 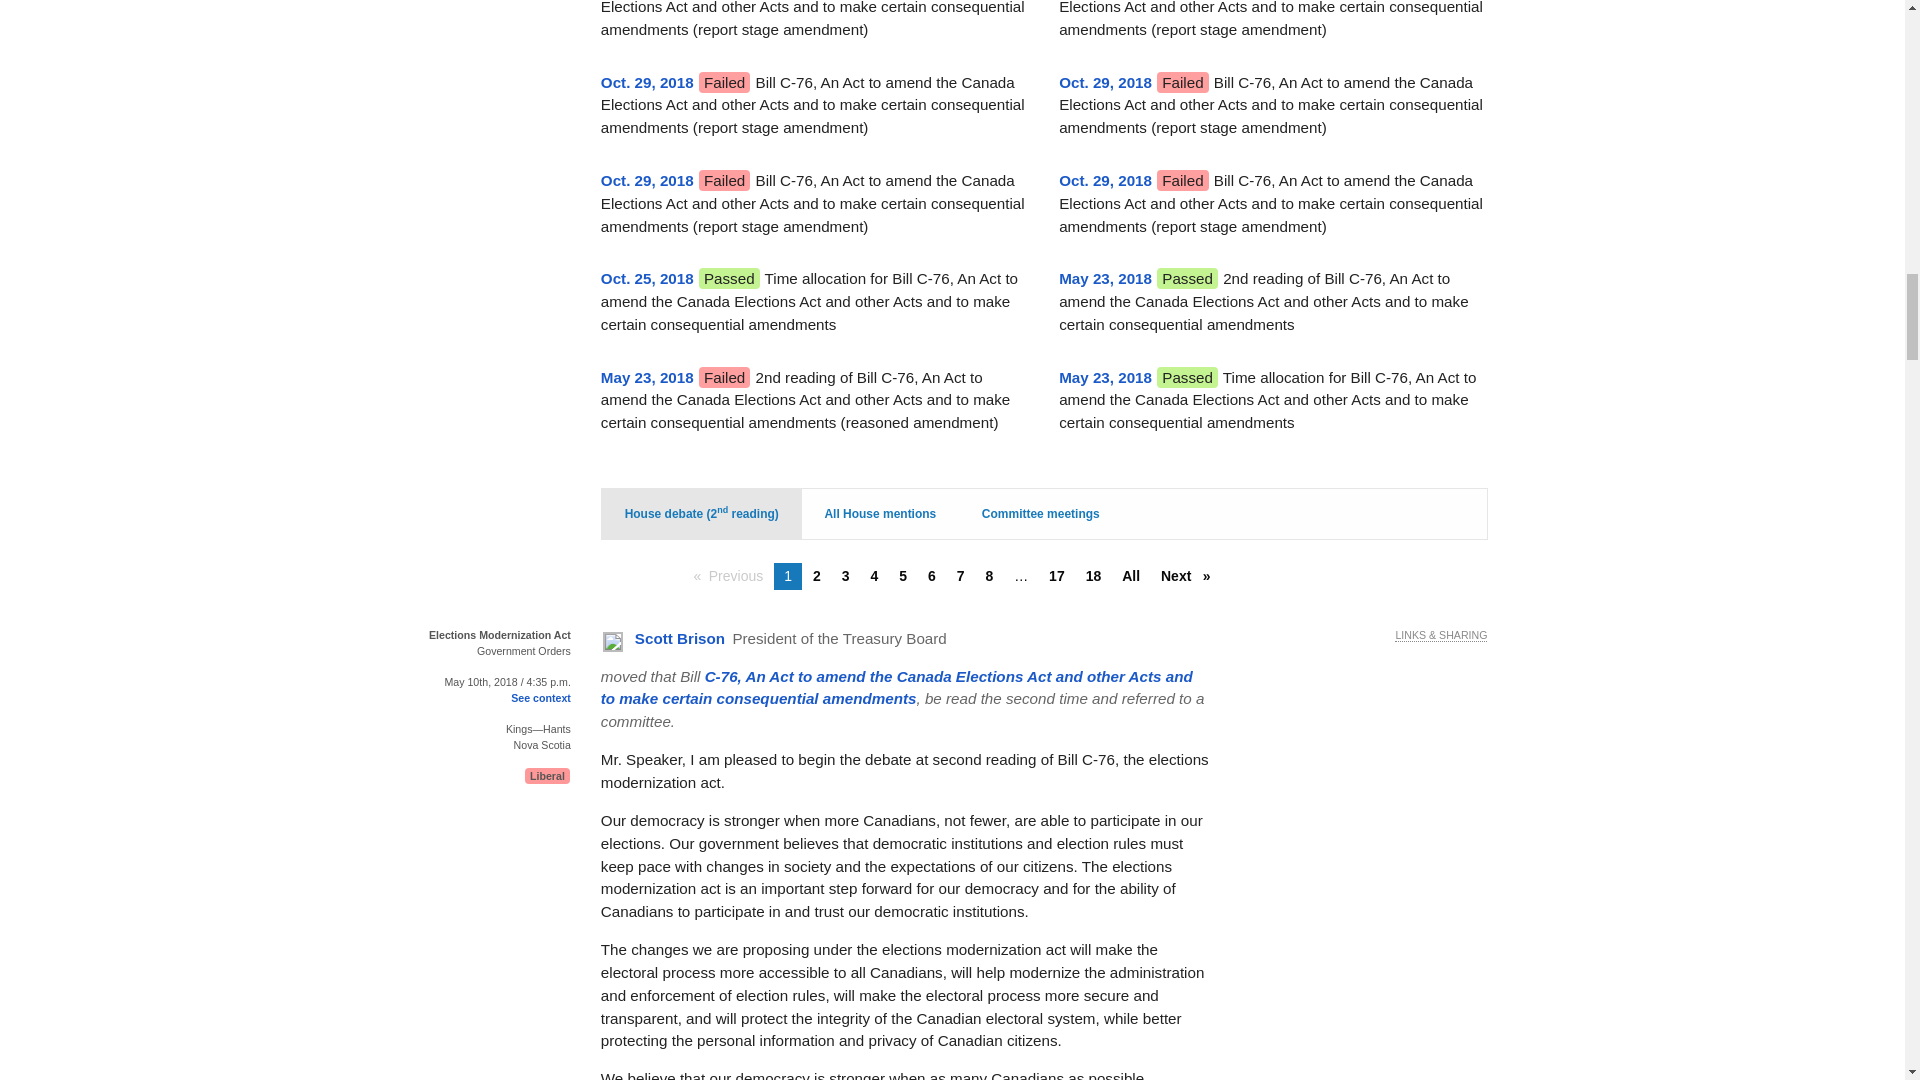 I want to click on May 23, 2018, so click(x=1106, y=278).